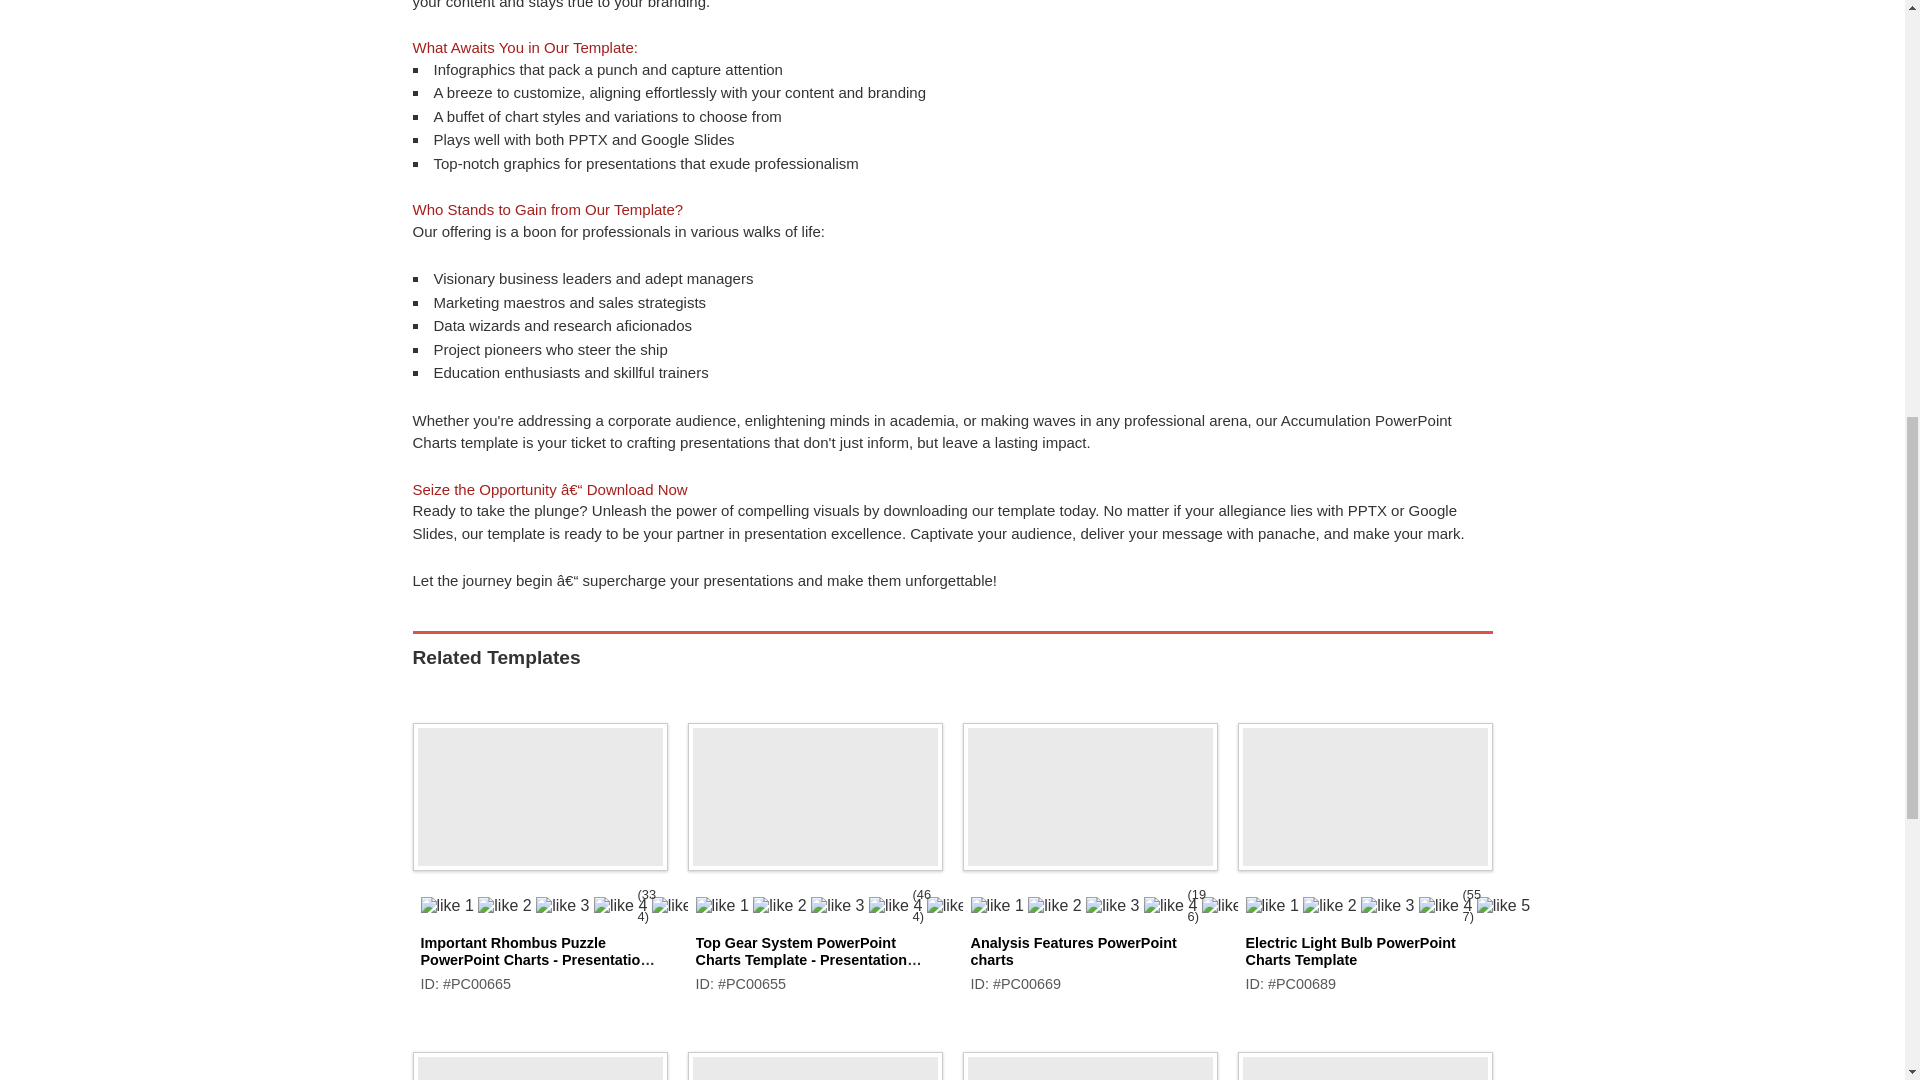 This screenshot has height=1080, width=1920. What do you see at coordinates (524, 905) in the screenshot?
I see `5 out of 5 stars` at bounding box center [524, 905].